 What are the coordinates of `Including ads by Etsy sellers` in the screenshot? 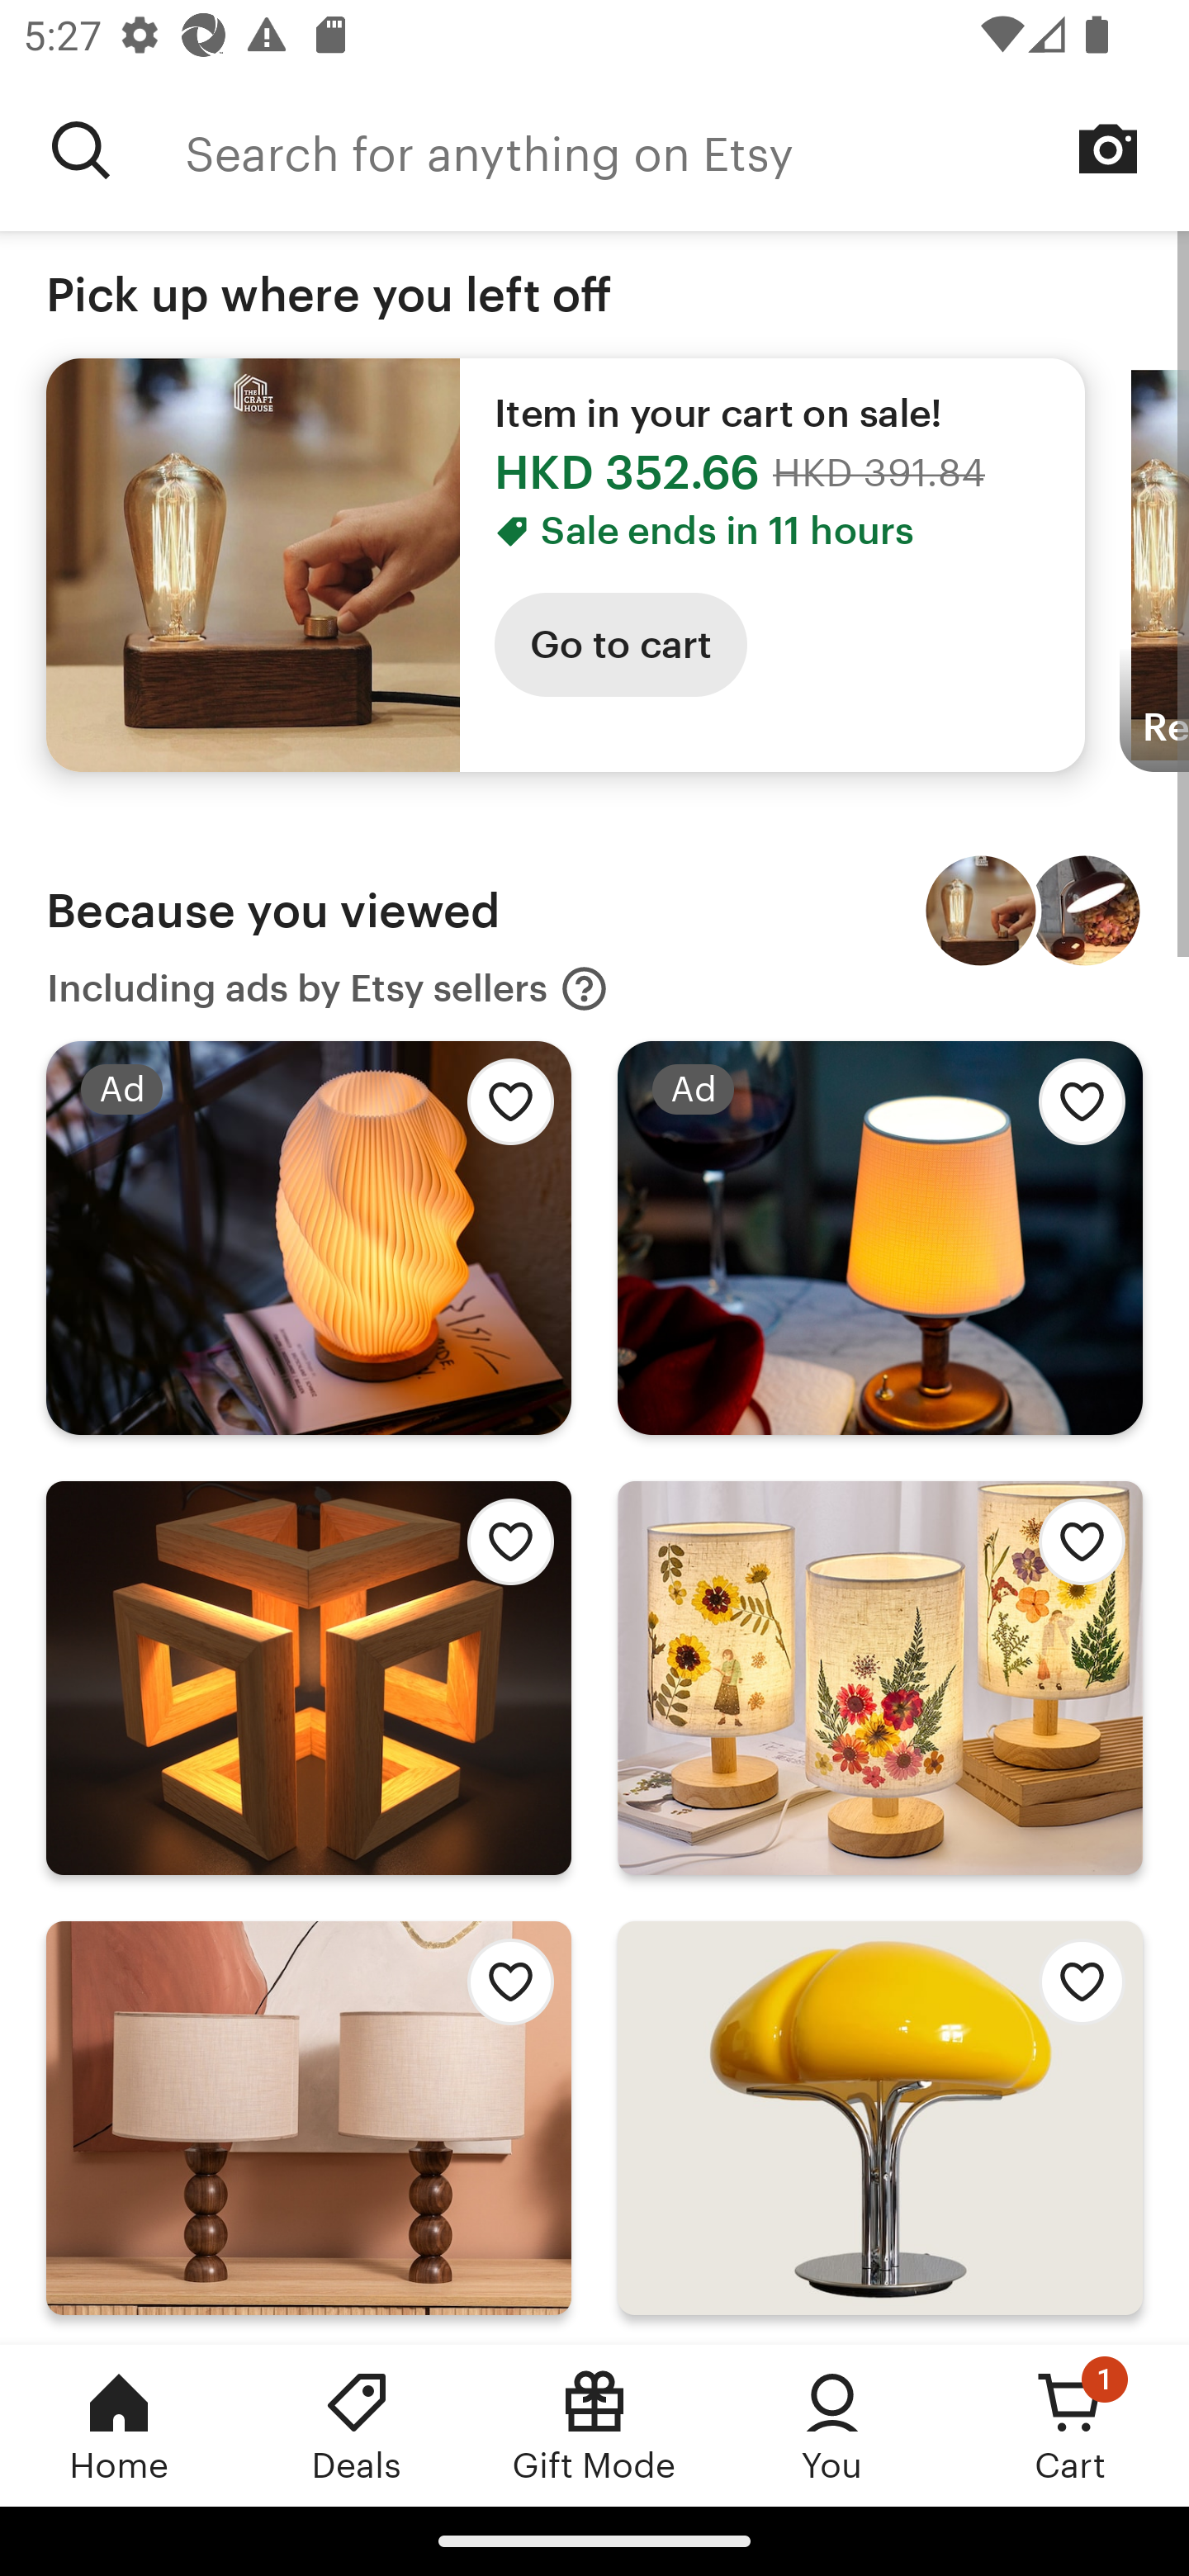 It's located at (328, 989).